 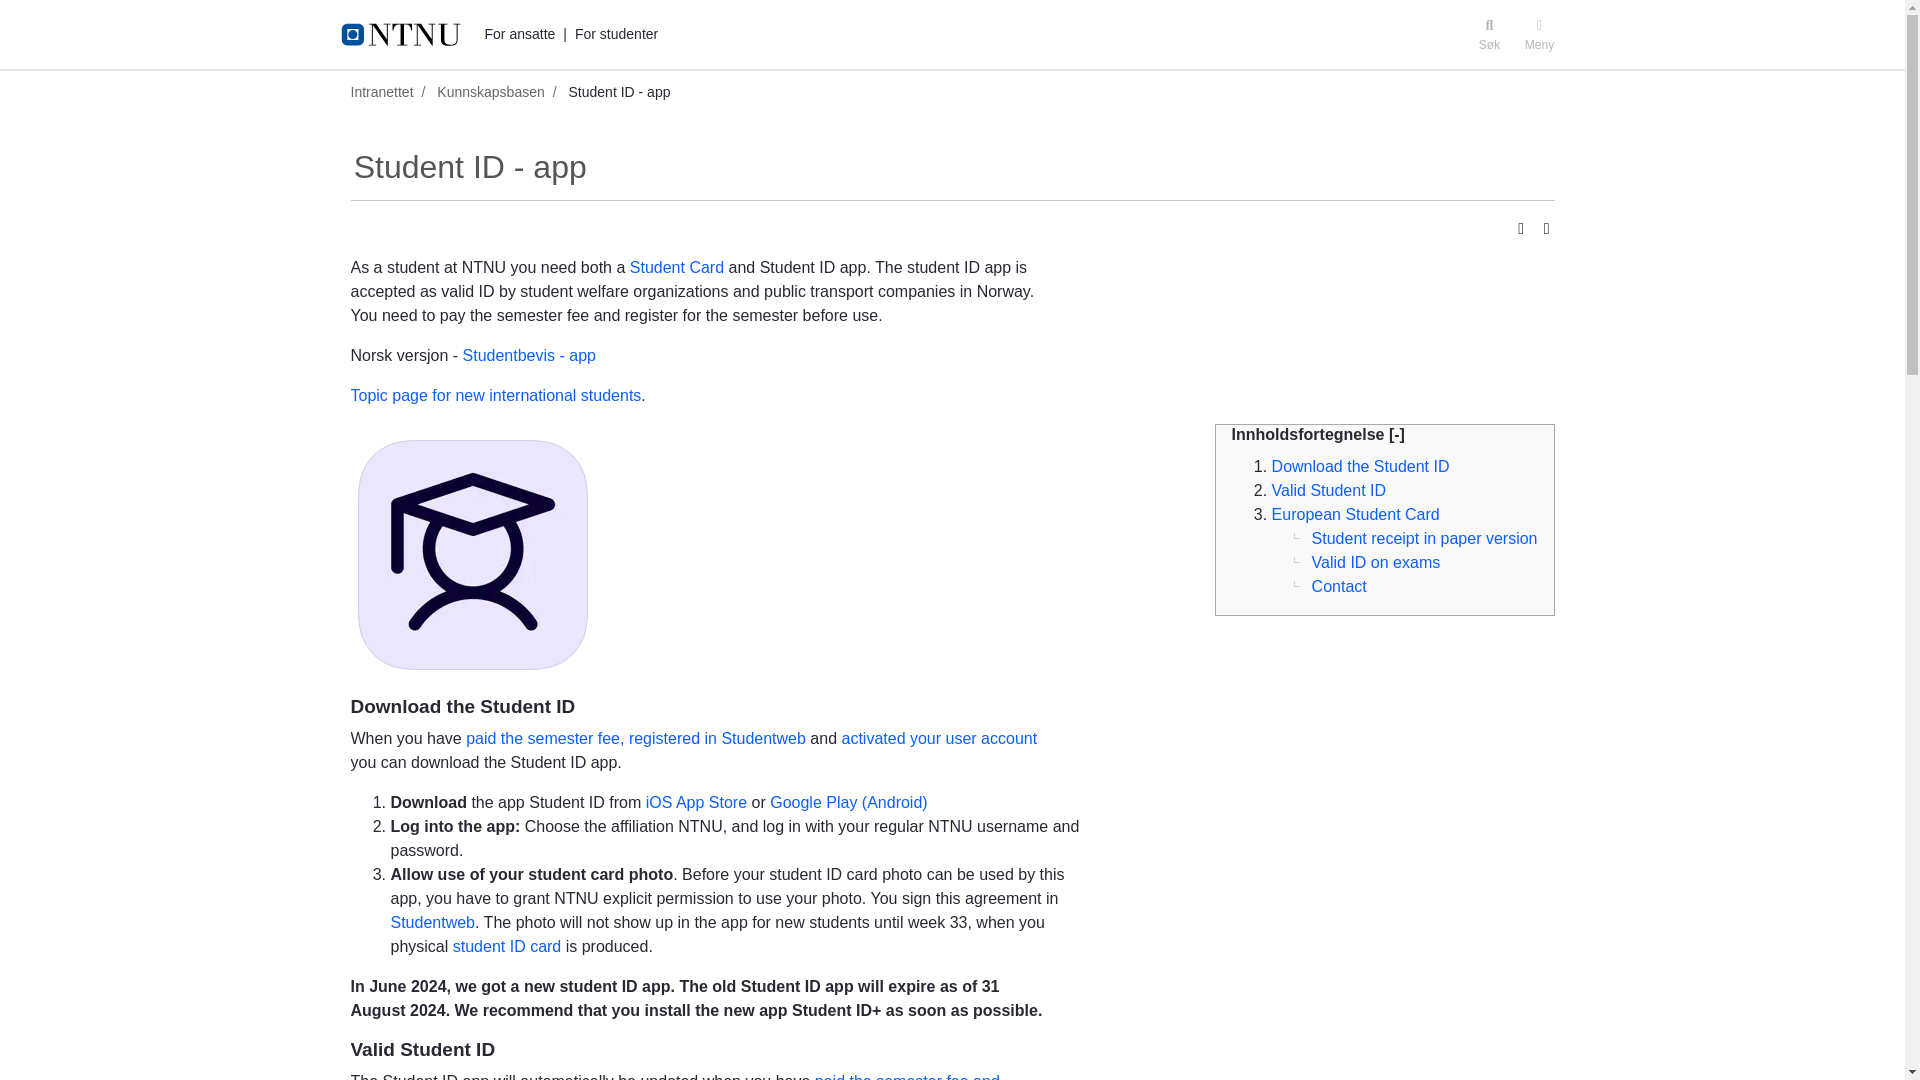 I want to click on For studenter, so click(x=616, y=34).